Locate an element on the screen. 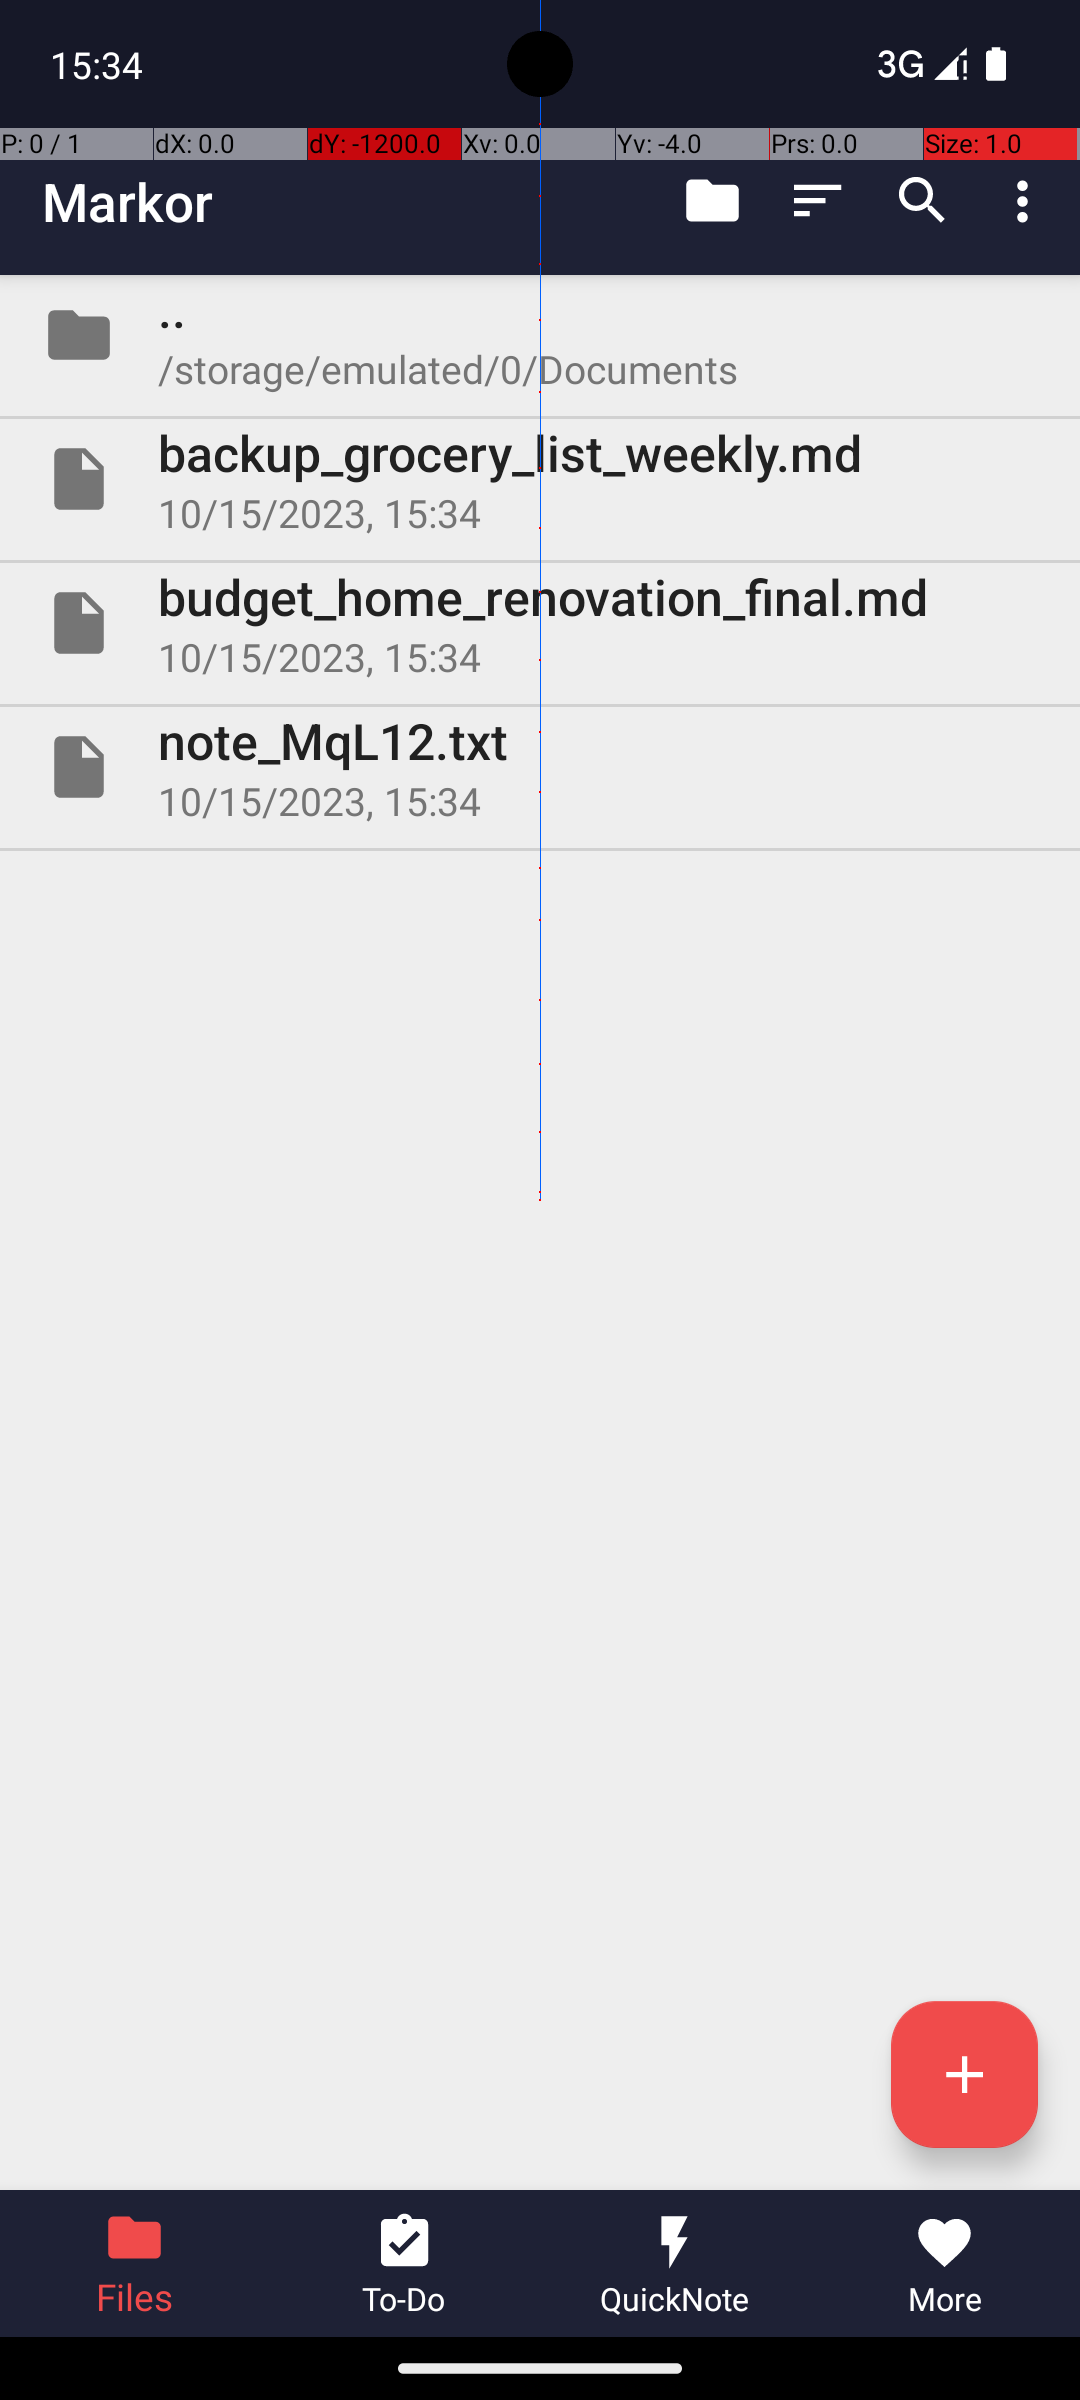  File note_MqL12.txt  is located at coordinates (540, 766).